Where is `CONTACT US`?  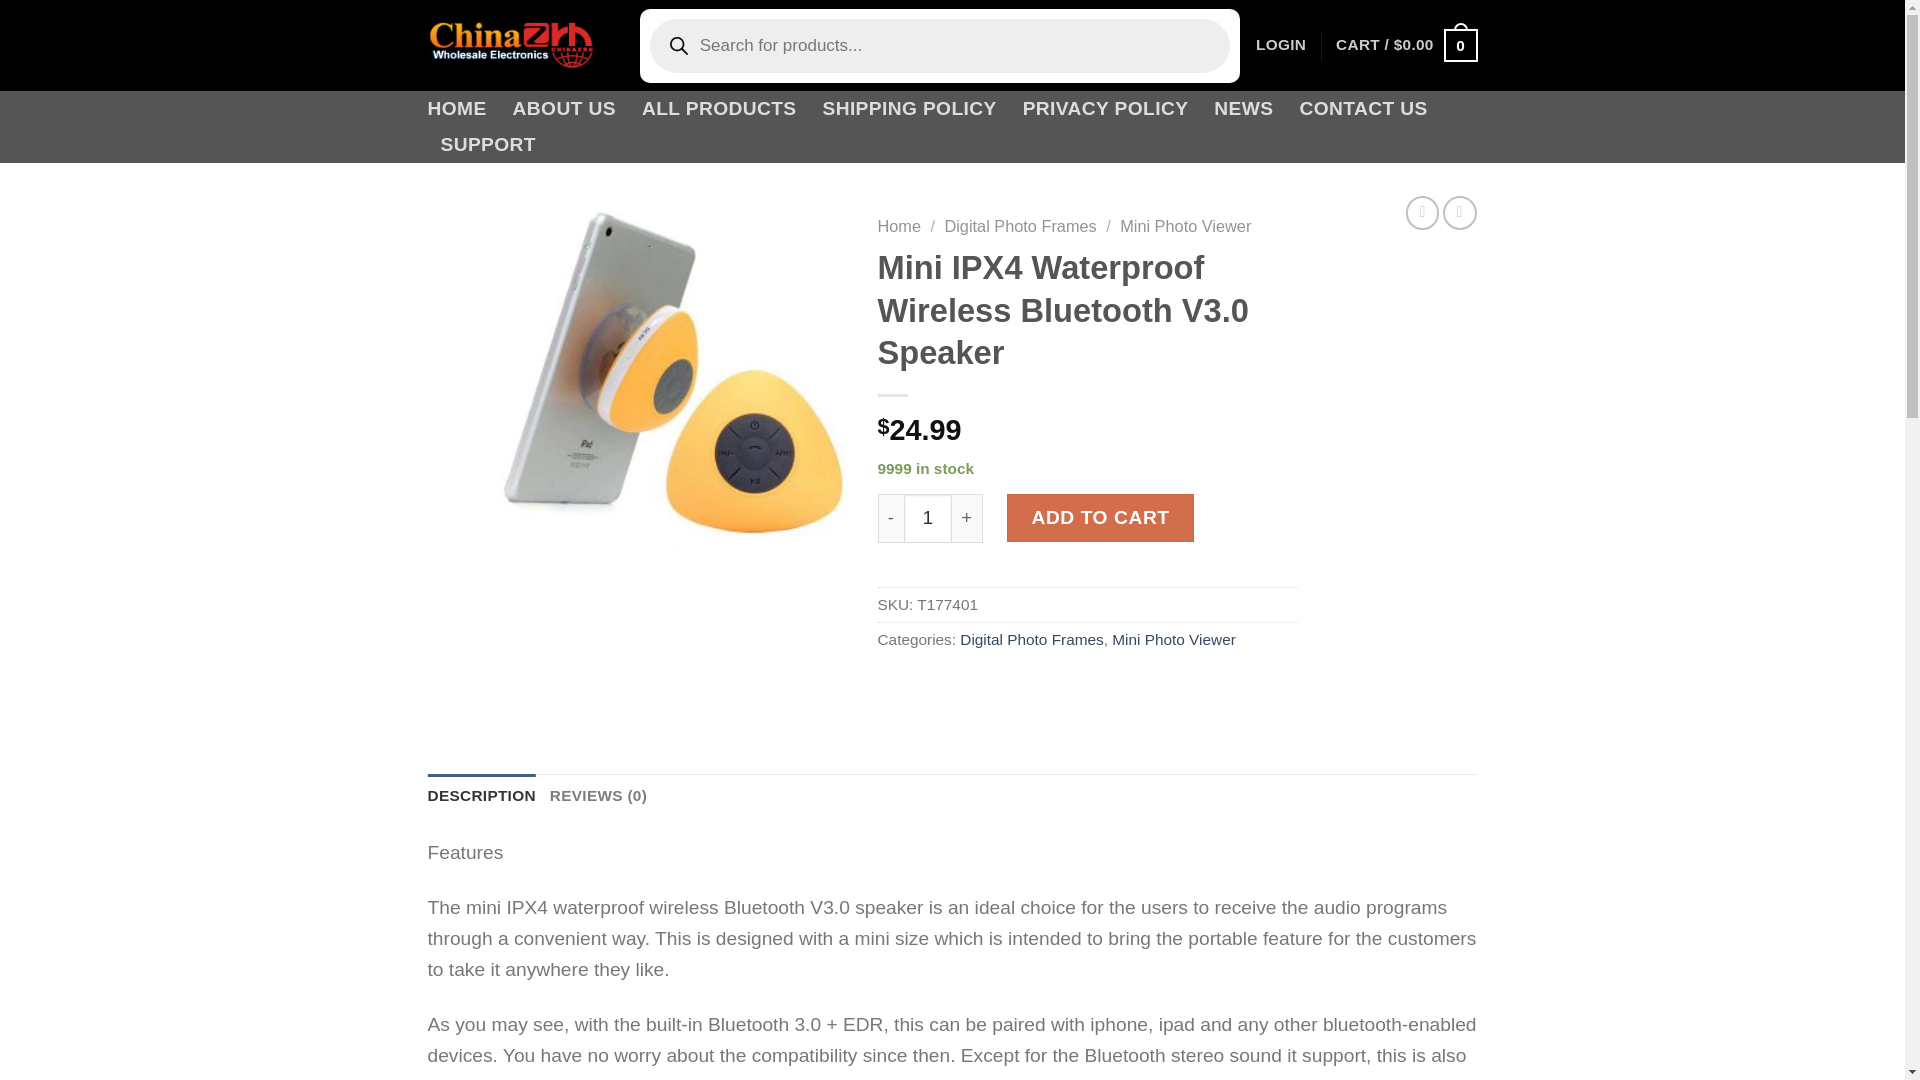
CONTACT US is located at coordinates (1362, 108).